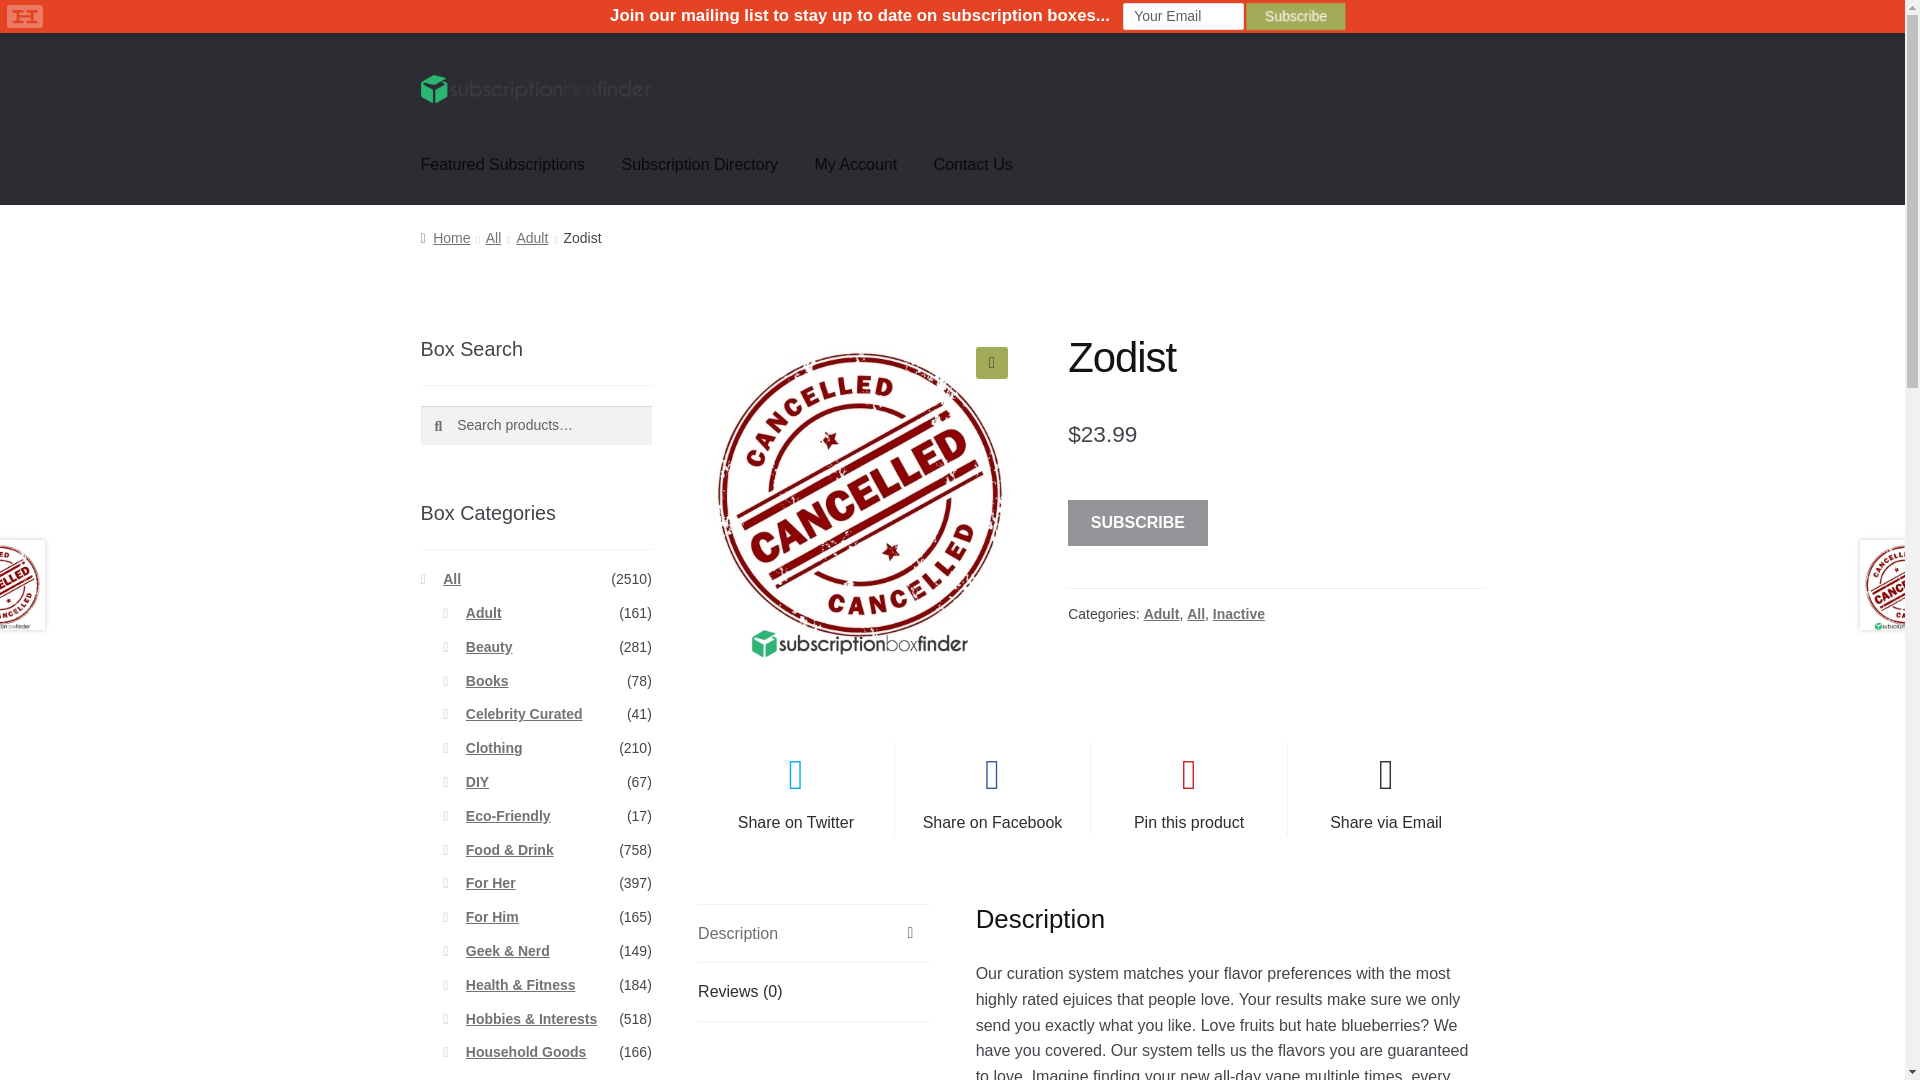  I want to click on All, so click(1196, 614).